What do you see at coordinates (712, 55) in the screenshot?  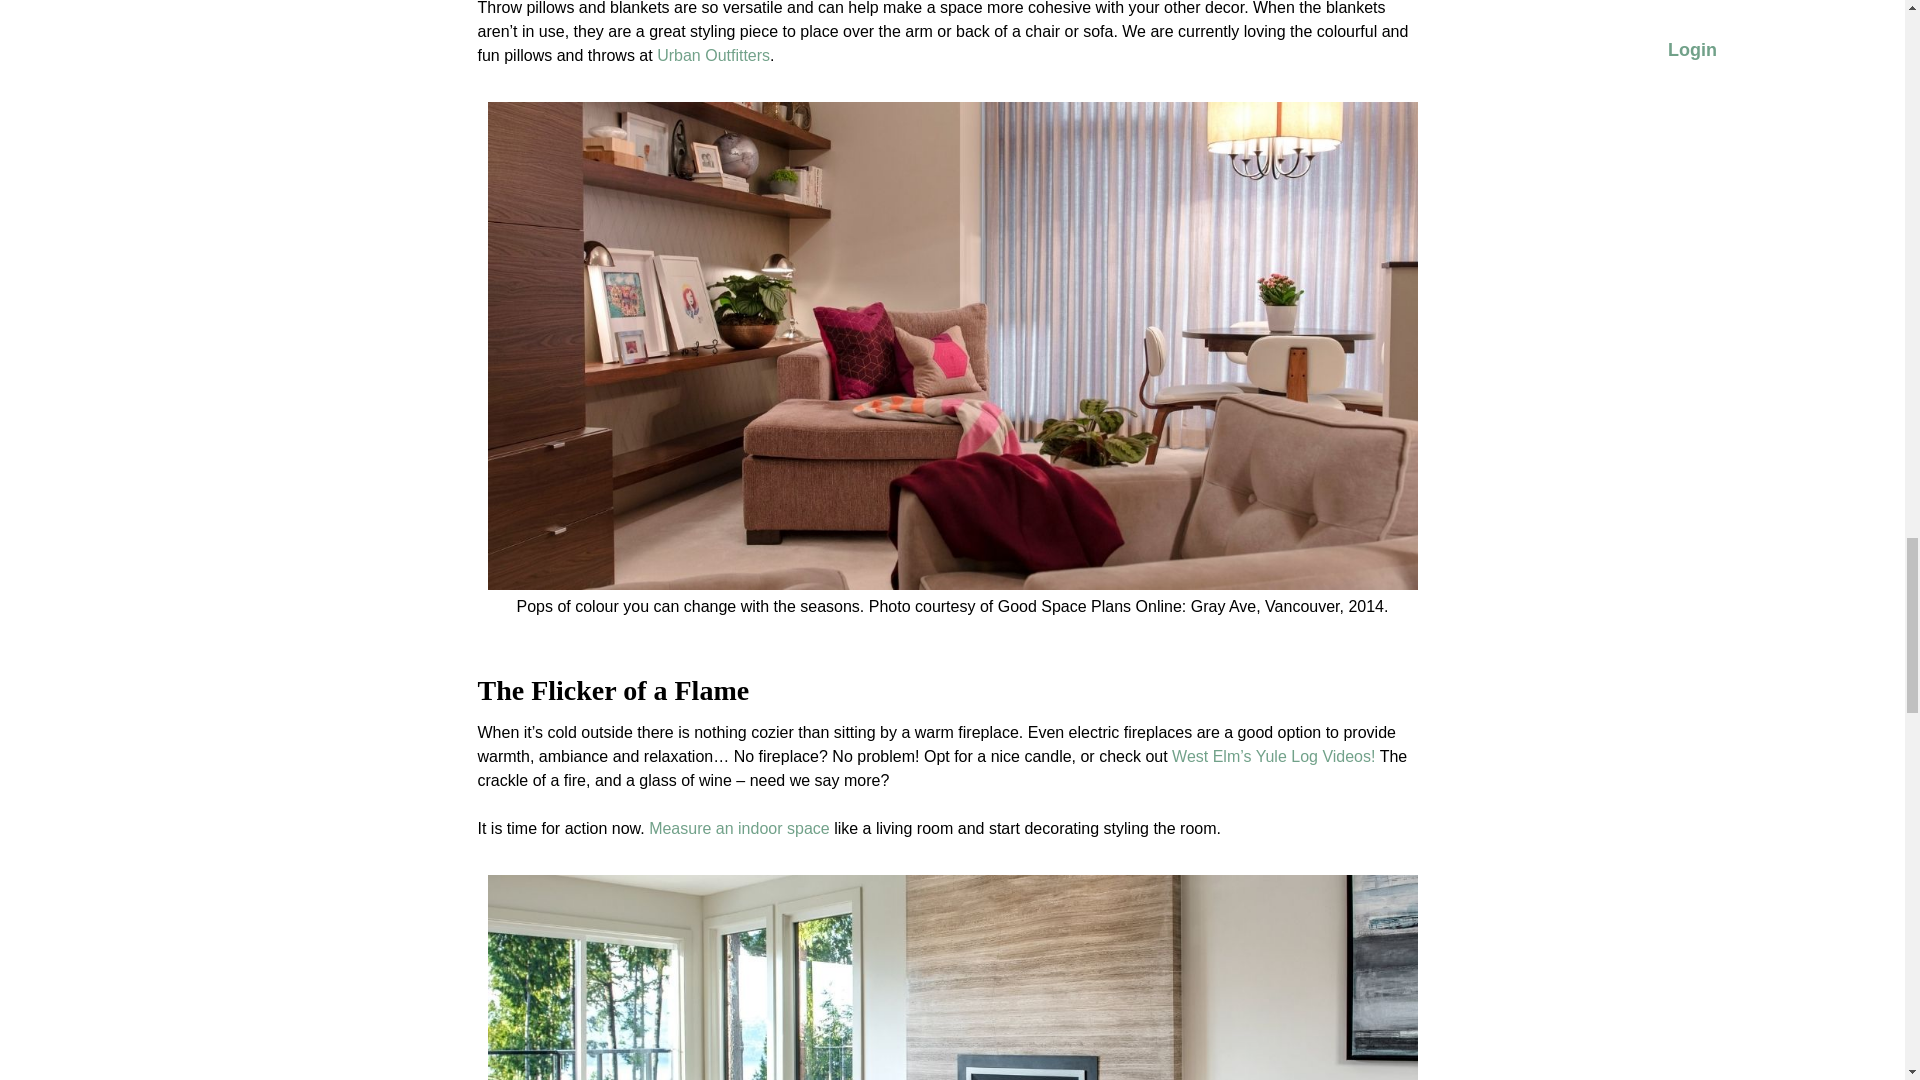 I see `Urban Outfitters` at bounding box center [712, 55].